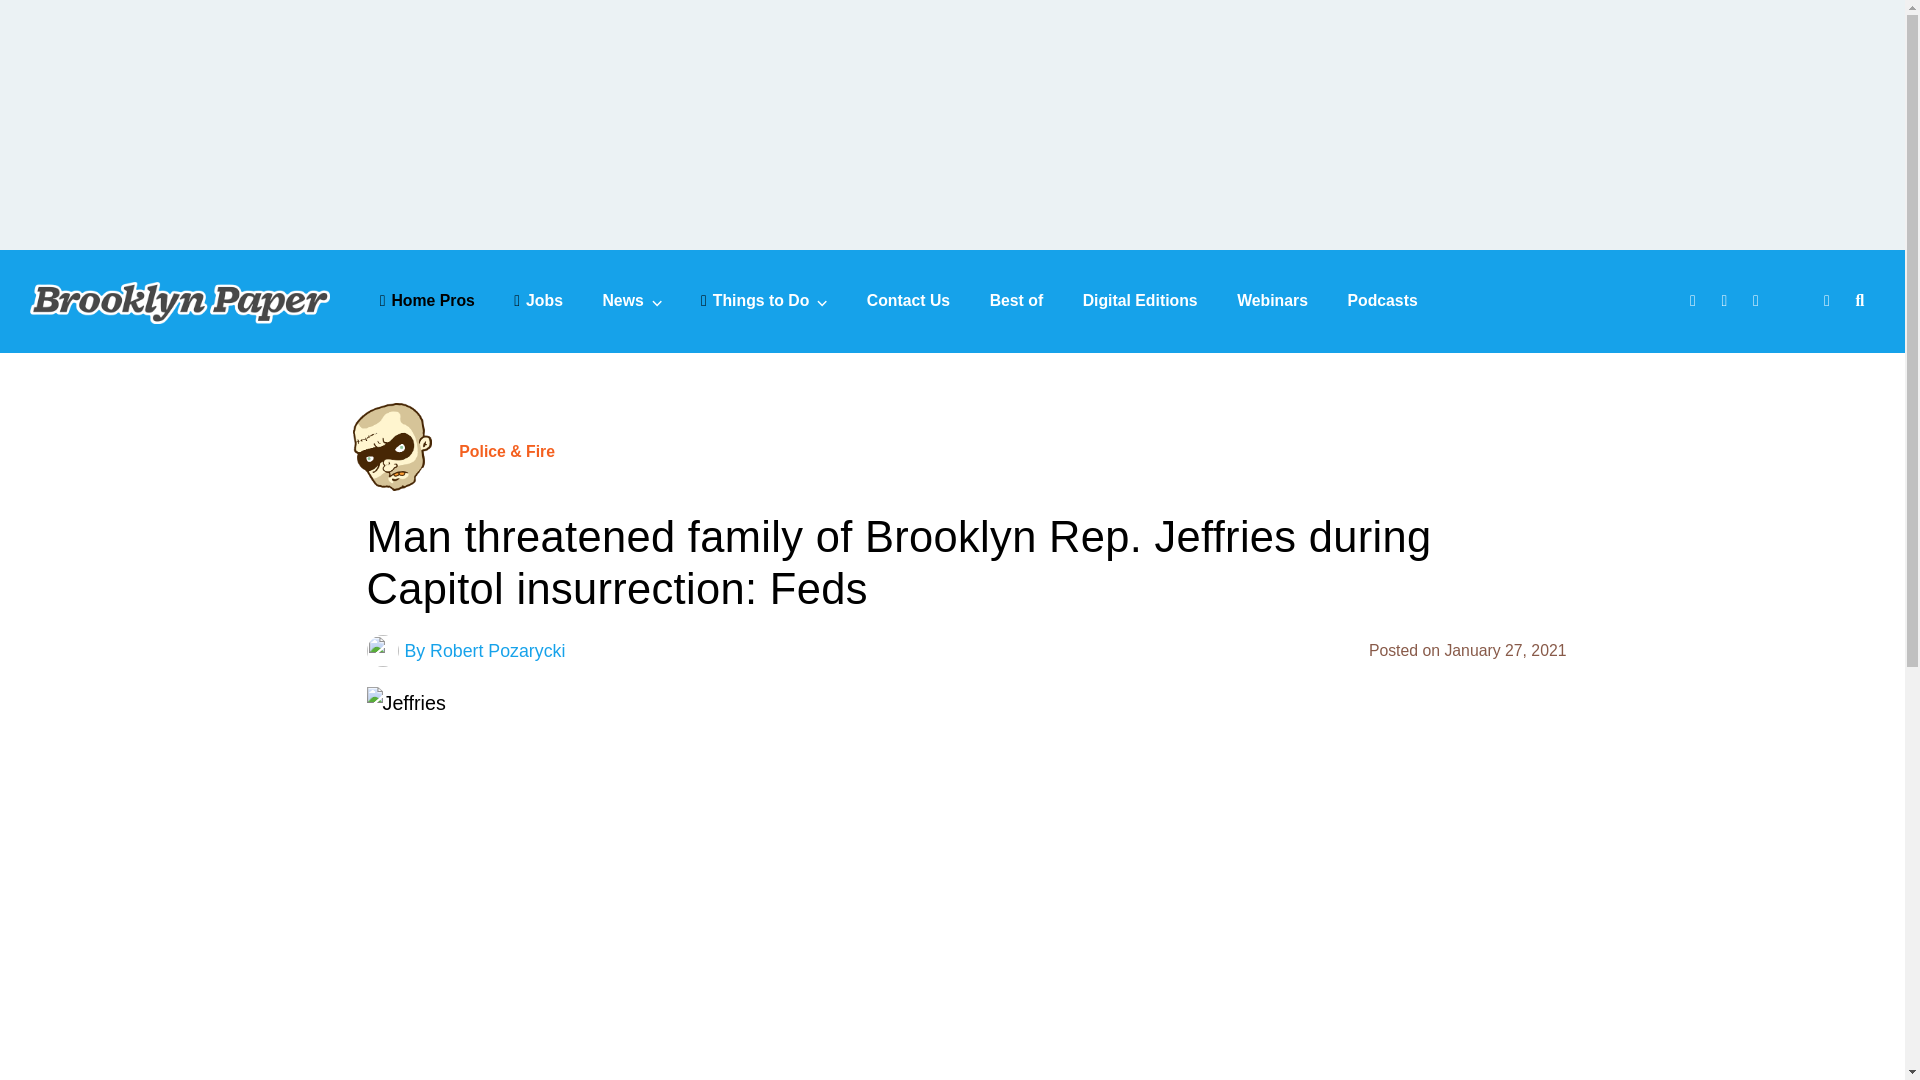  I want to click on Podcasts, so click(1382, 300).